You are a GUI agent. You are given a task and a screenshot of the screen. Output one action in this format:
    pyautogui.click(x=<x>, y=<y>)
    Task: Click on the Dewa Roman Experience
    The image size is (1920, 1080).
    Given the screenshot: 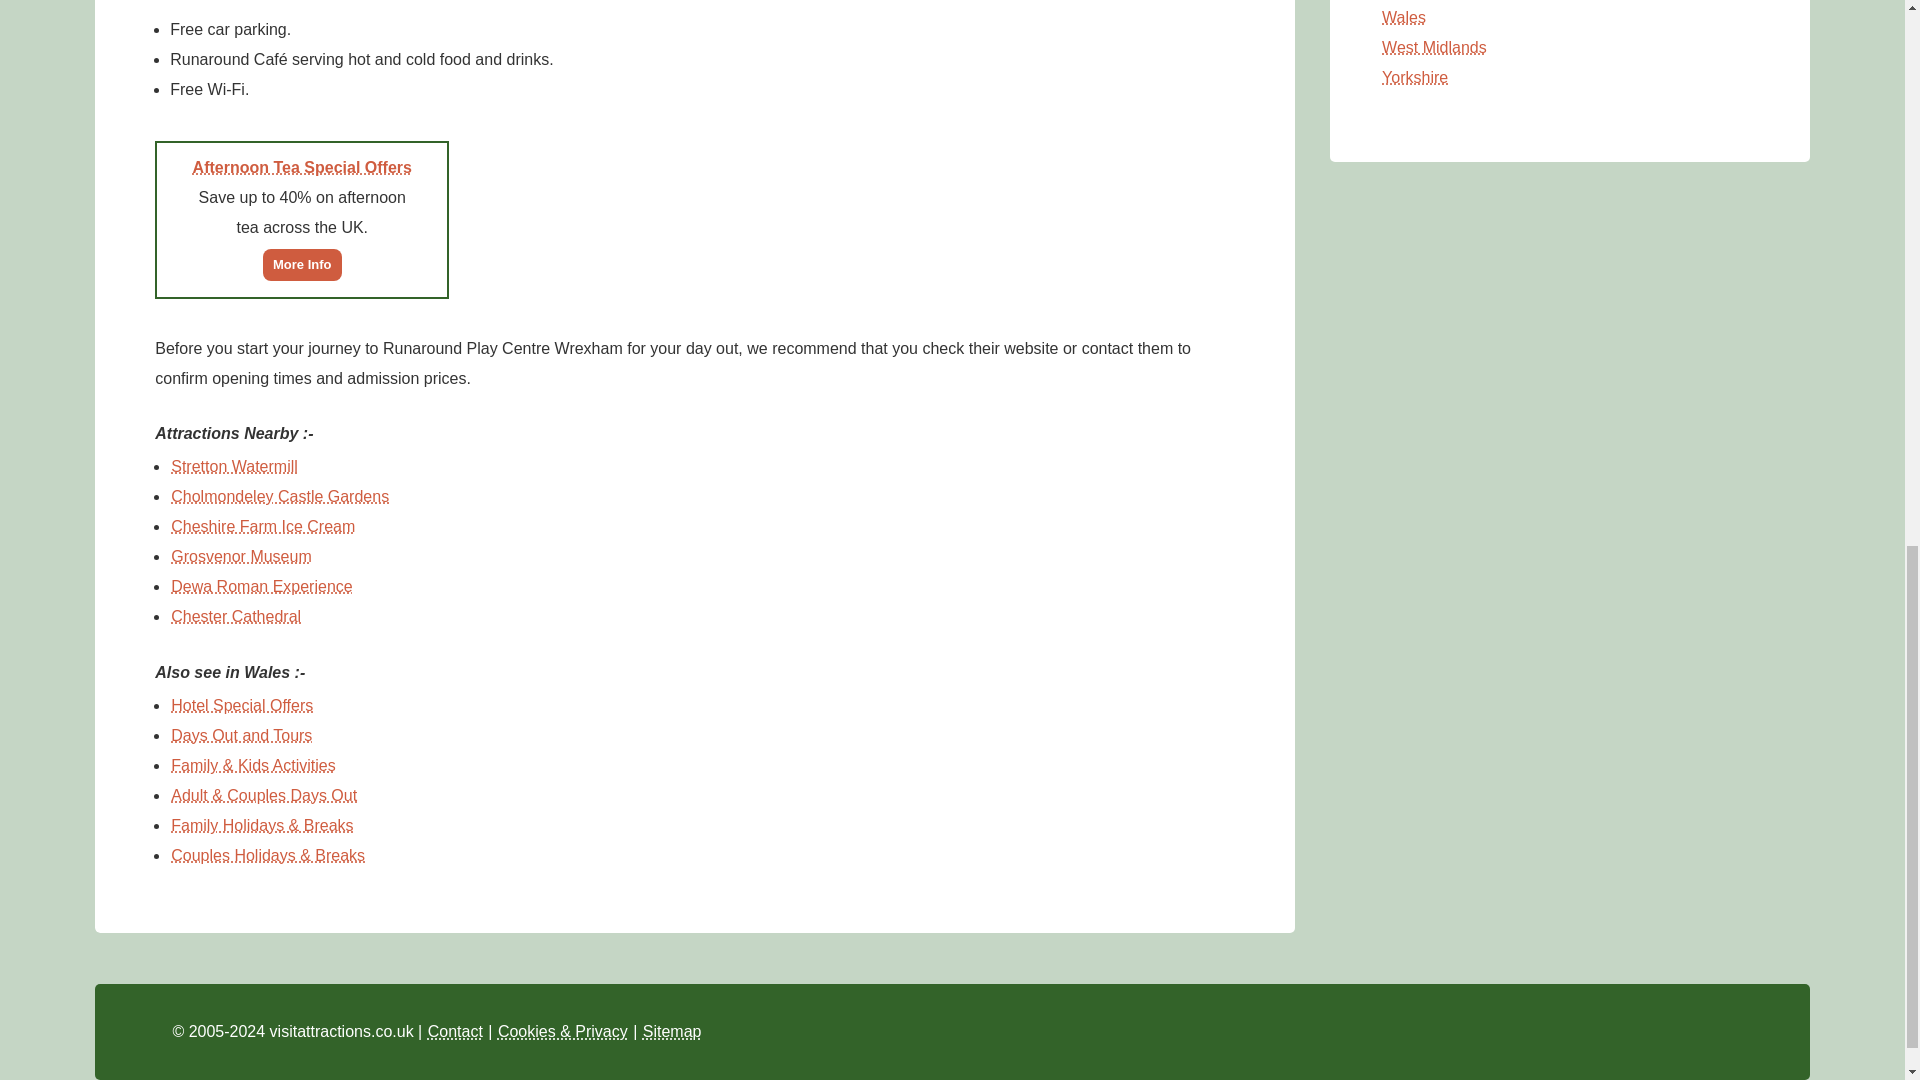 What is the action you would take?
    pyautogui.click(x=262, y=586)
    